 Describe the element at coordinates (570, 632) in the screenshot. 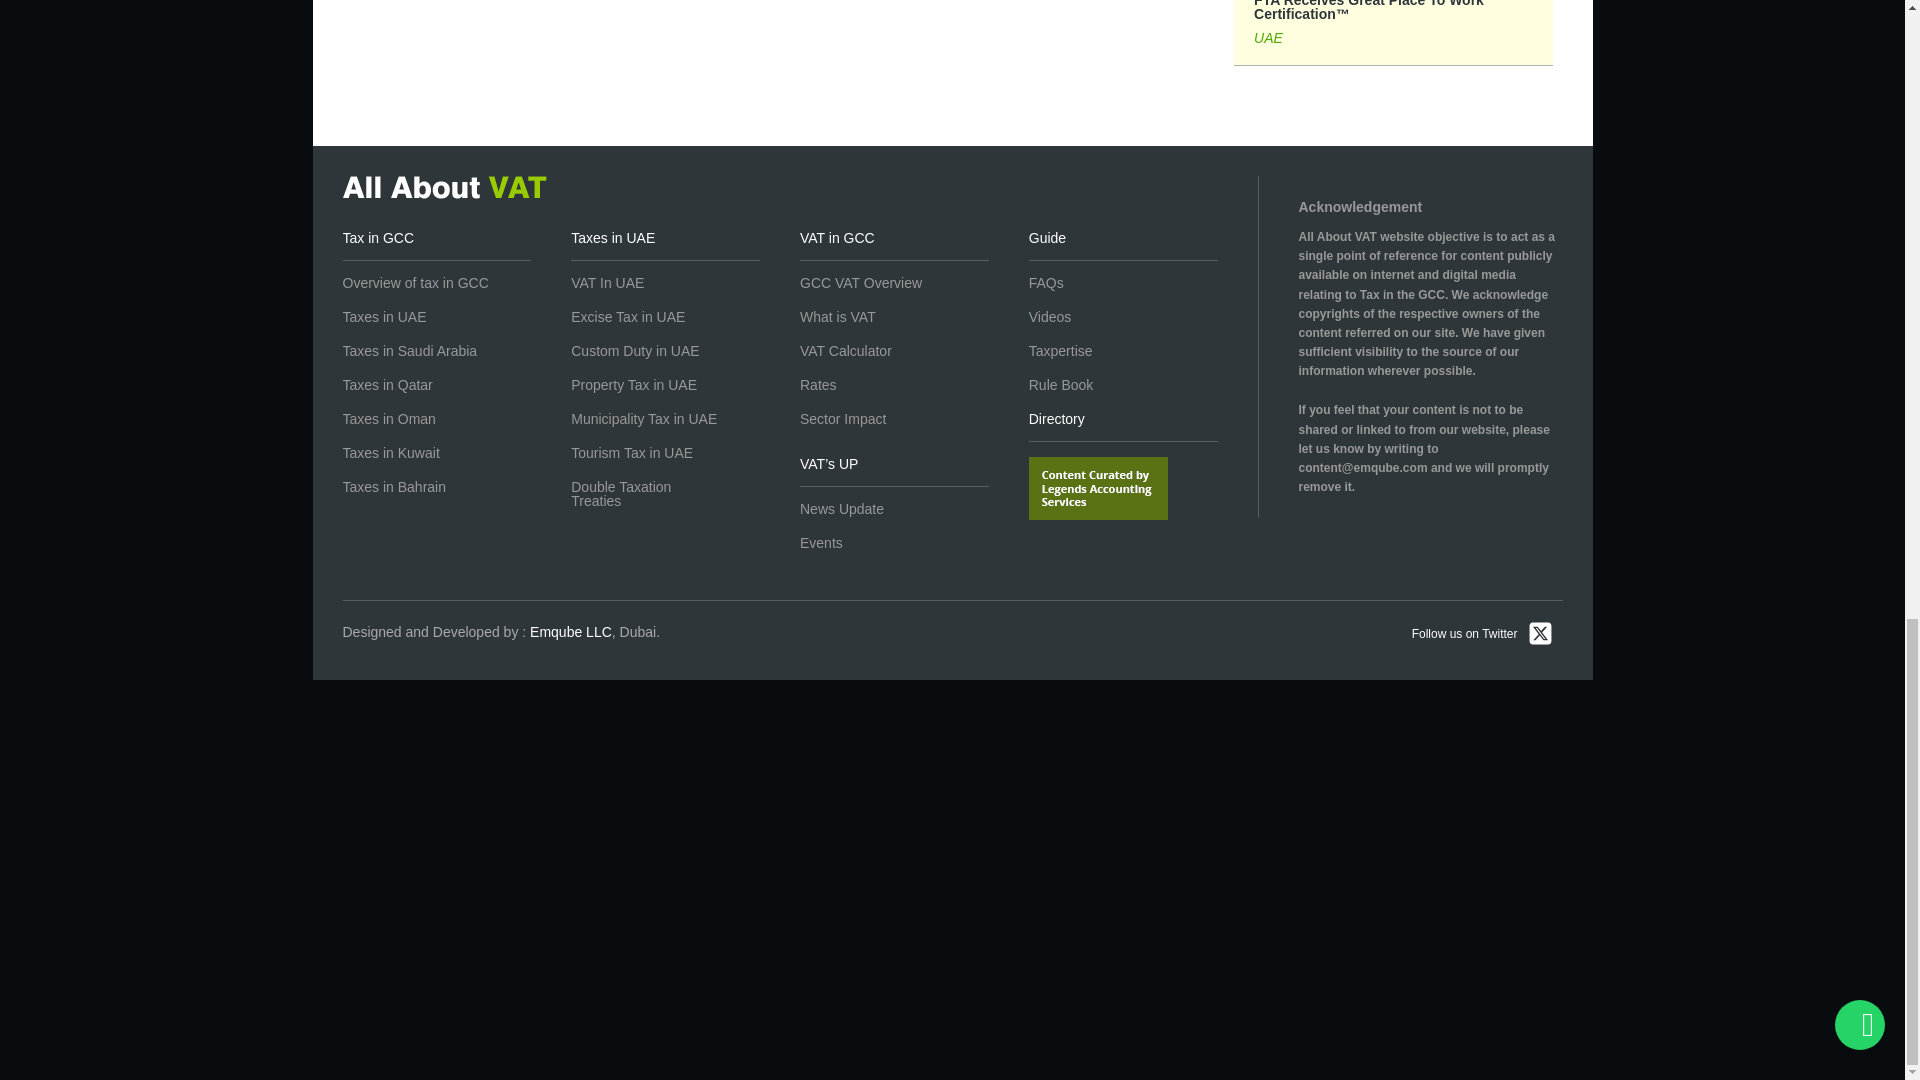

I see `emqube.com` at that location.